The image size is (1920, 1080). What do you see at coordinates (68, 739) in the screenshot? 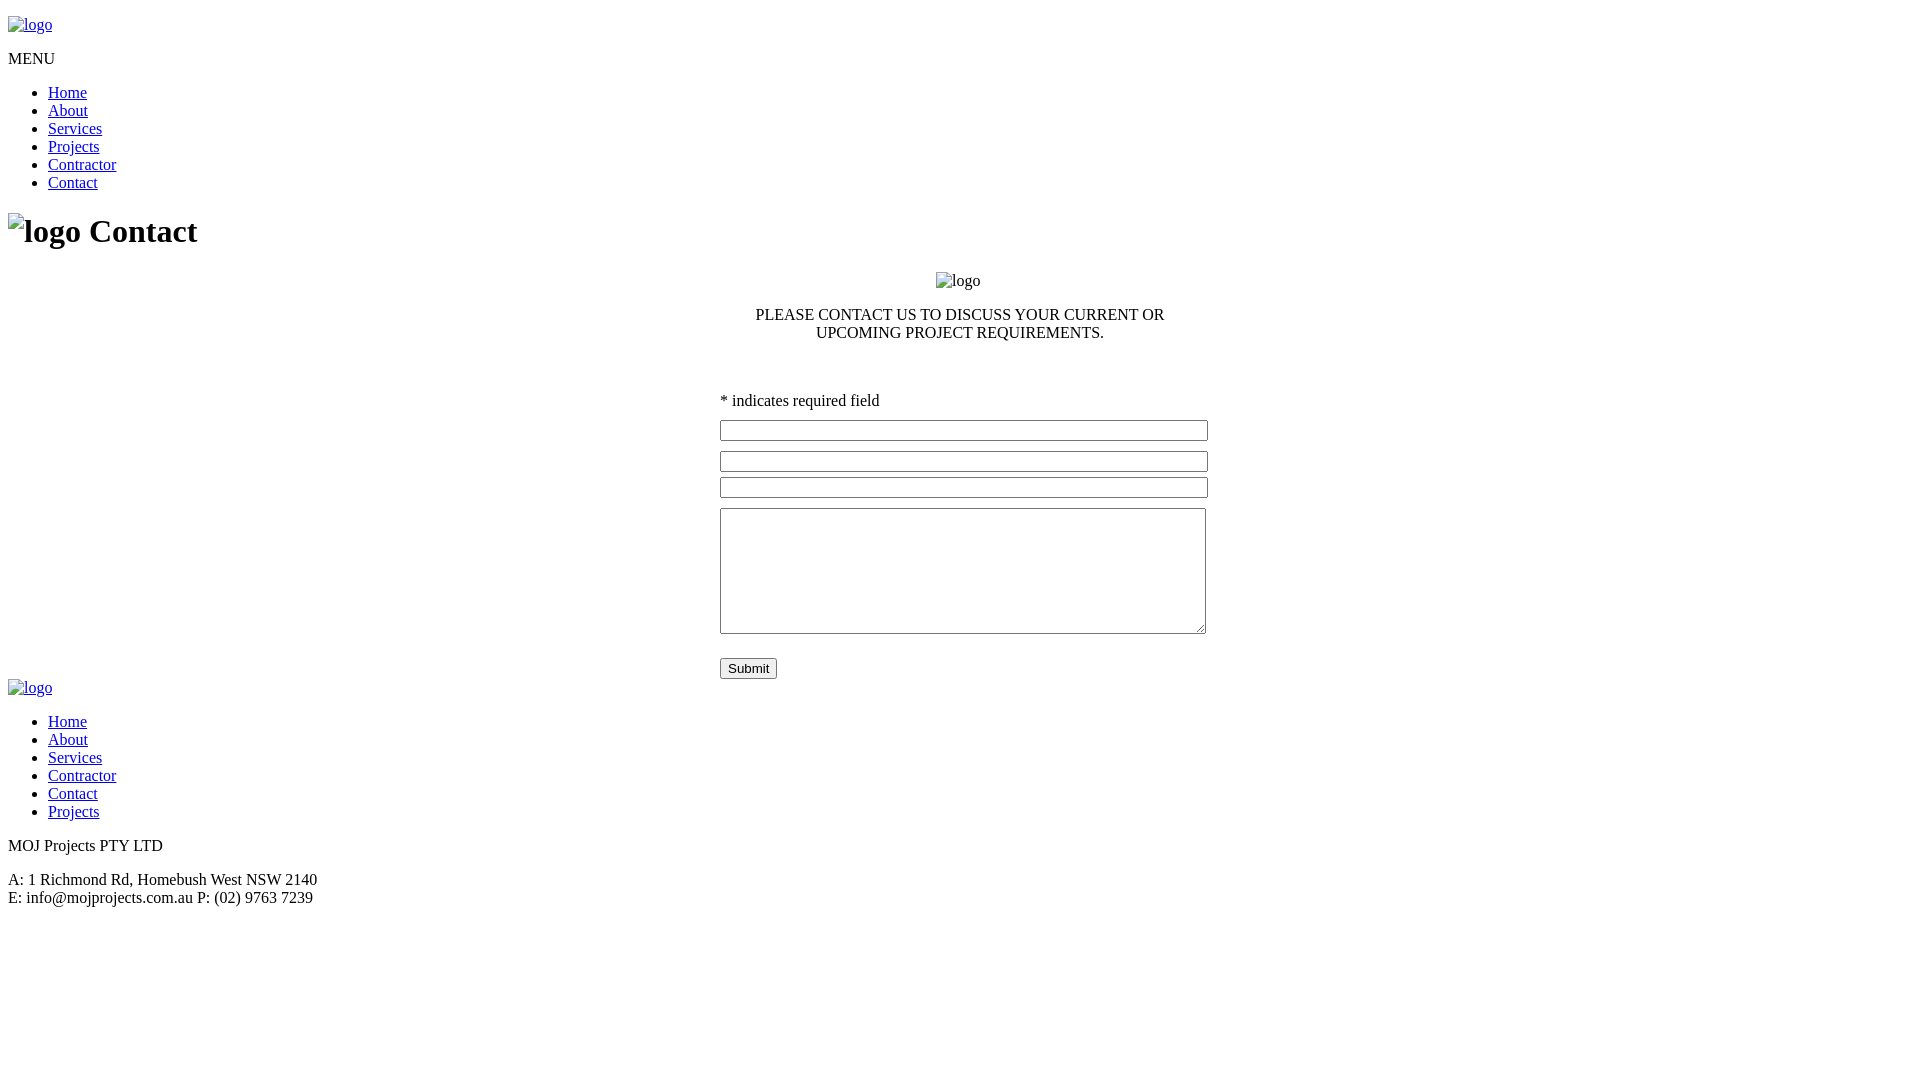
I see `About` at bounding box center [68, 739].